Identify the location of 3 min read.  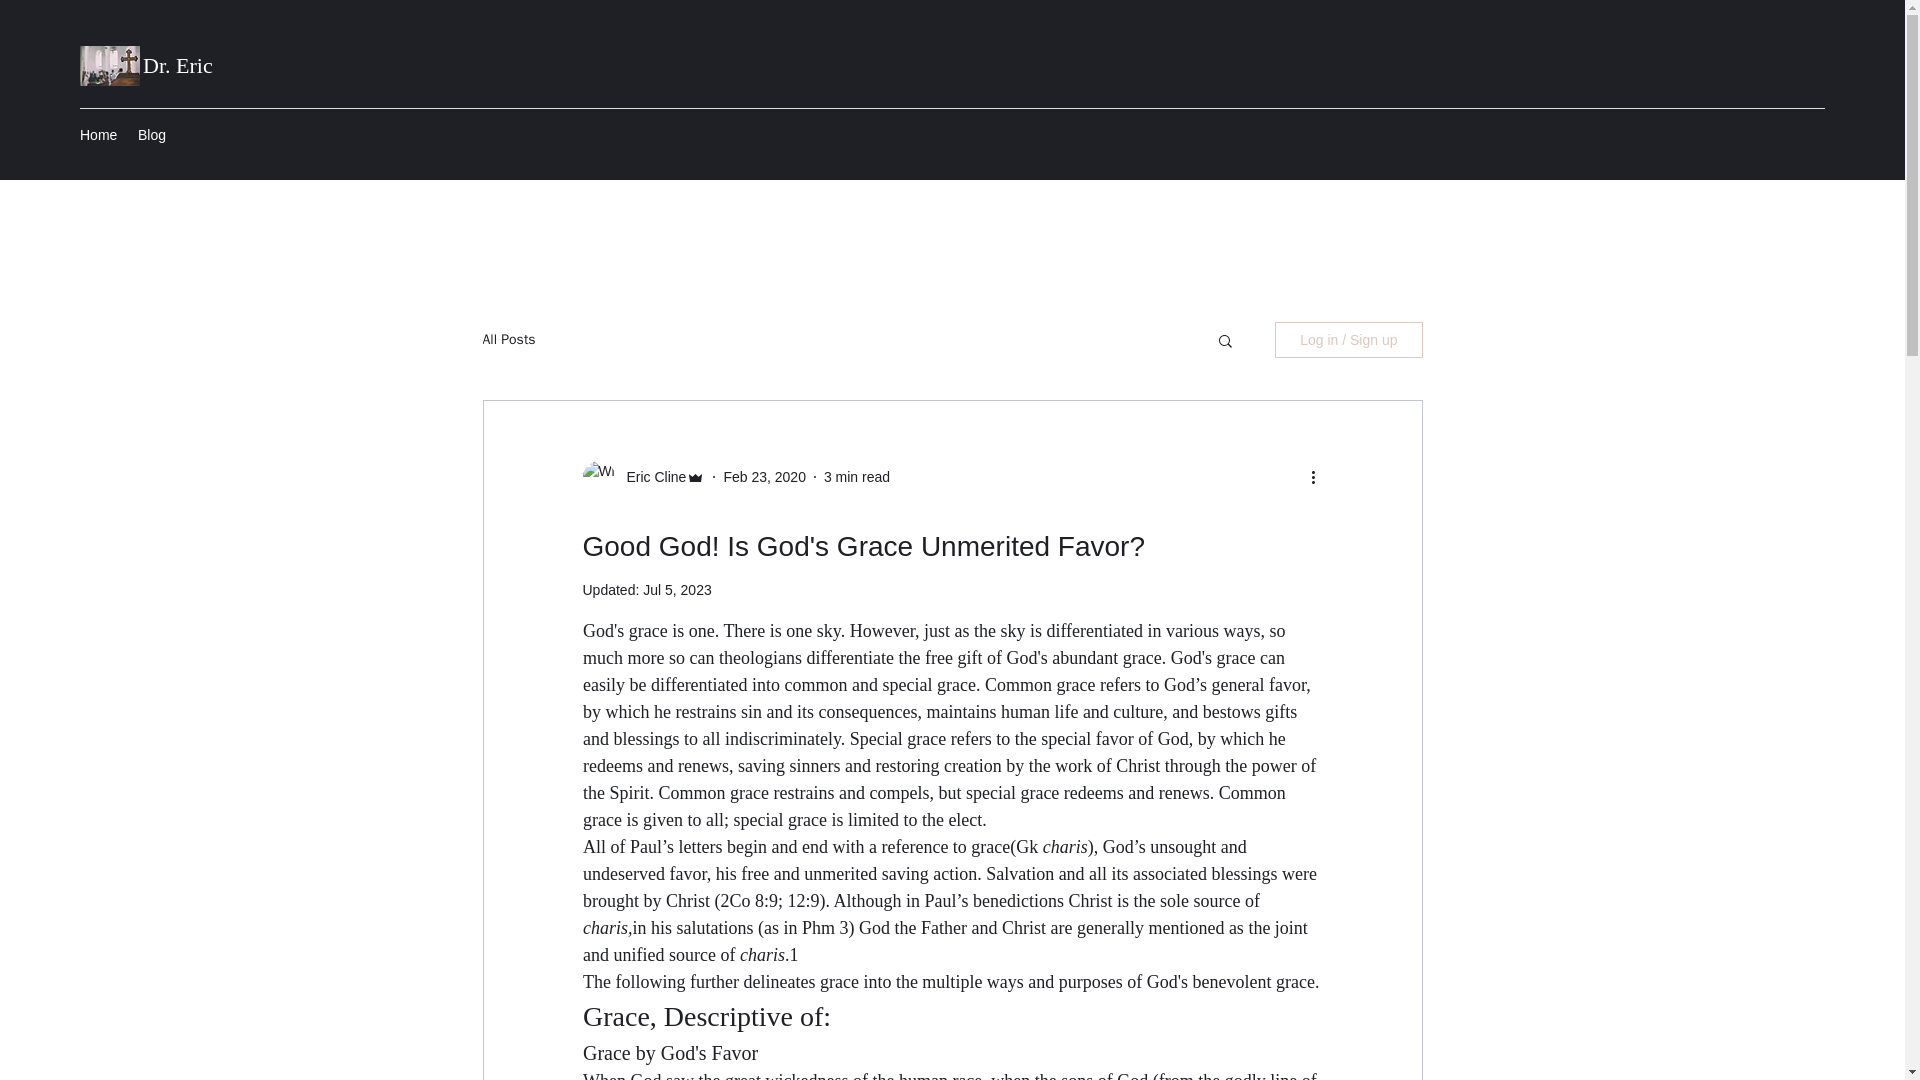
(856, 475).